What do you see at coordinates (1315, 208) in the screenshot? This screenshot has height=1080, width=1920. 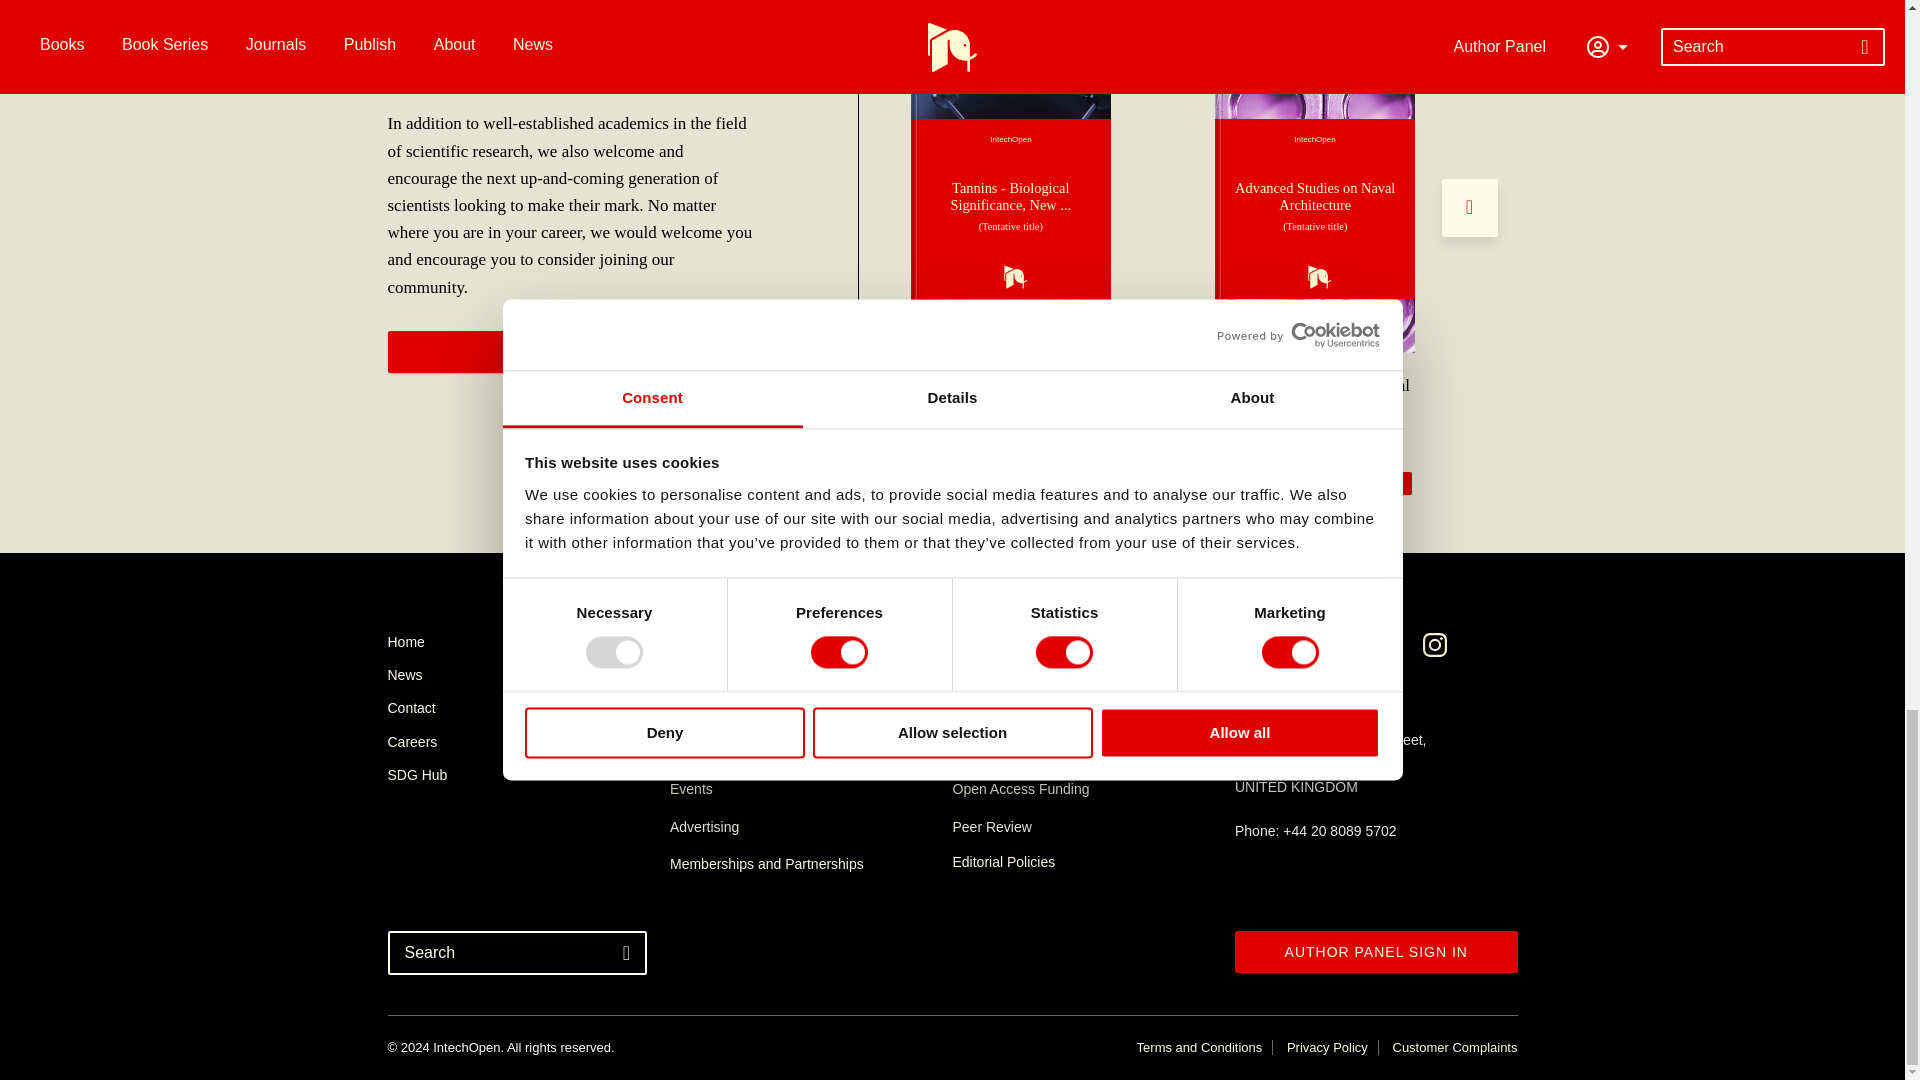 I see `IntechOpen` at bounding box center [1315, 208].